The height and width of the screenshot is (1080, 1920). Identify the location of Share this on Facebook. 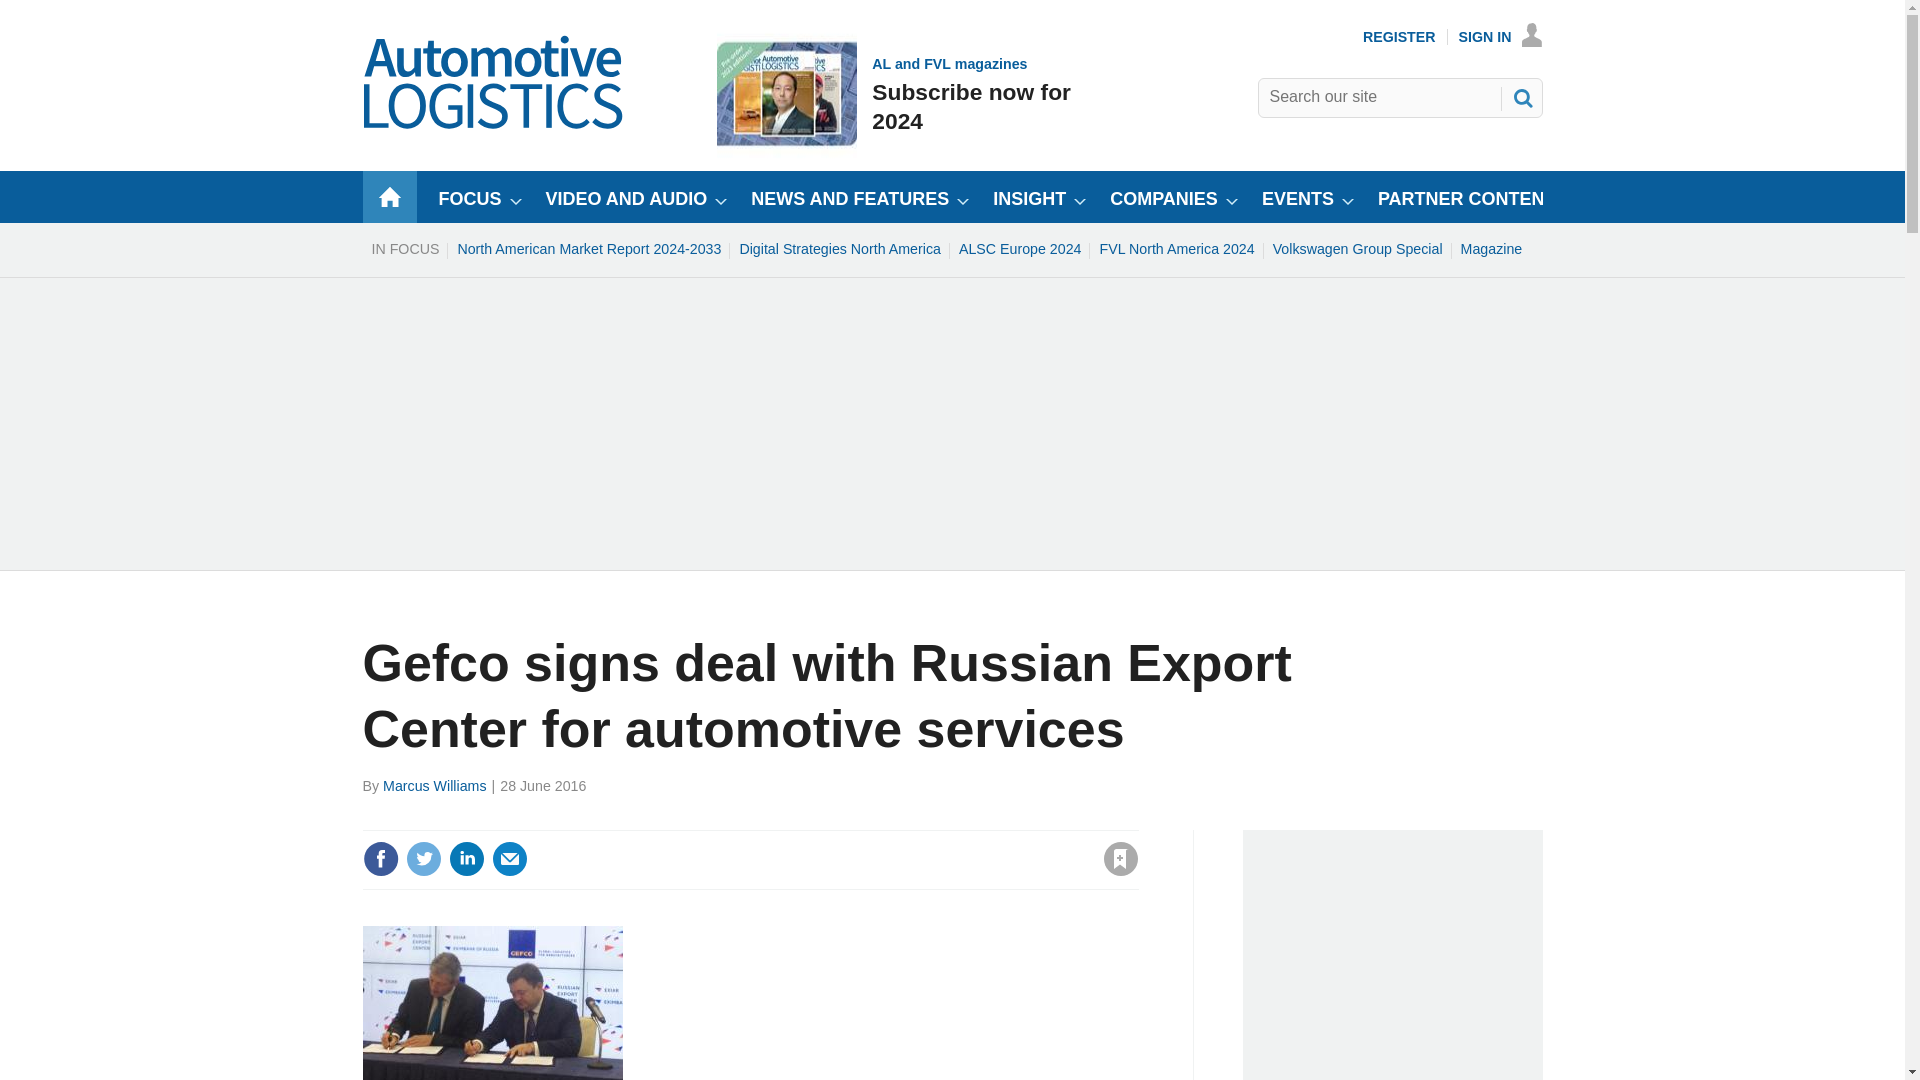
(380, 858).